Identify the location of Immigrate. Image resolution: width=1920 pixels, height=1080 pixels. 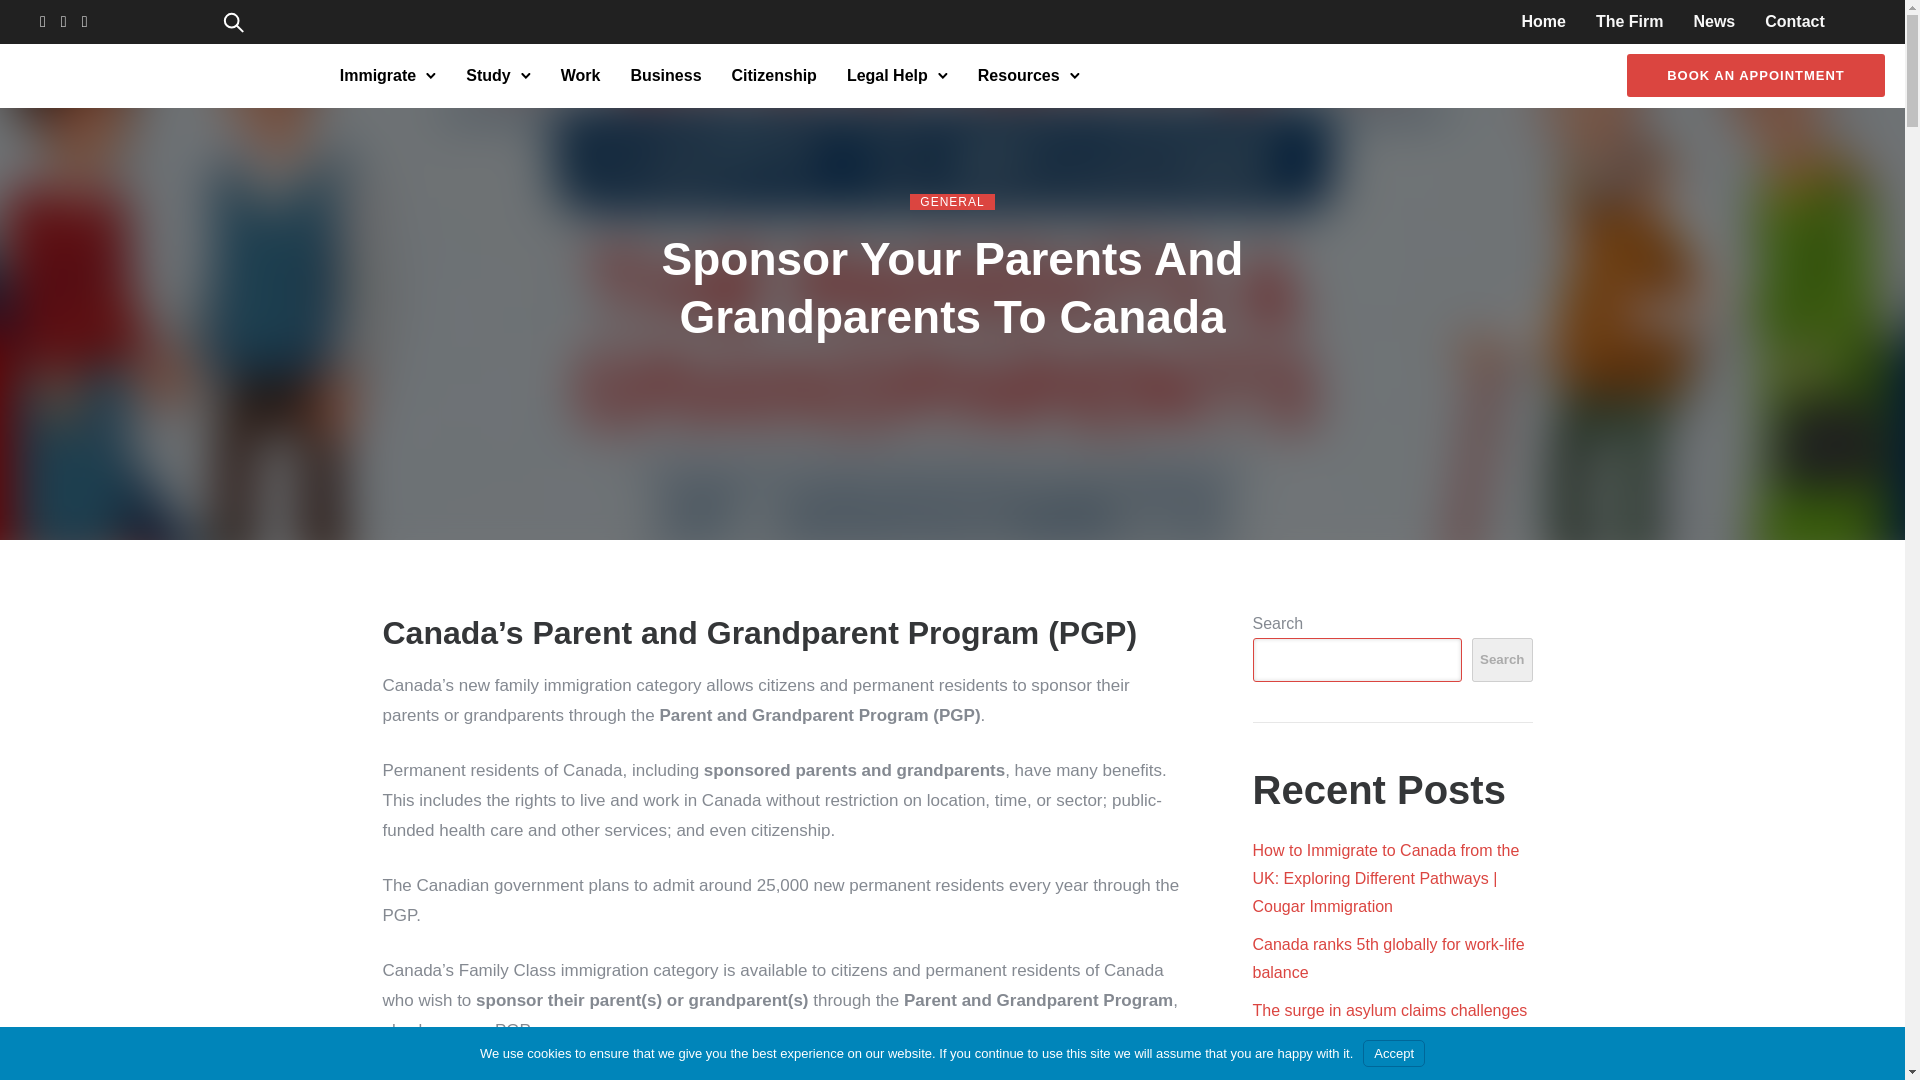
(378, 74).